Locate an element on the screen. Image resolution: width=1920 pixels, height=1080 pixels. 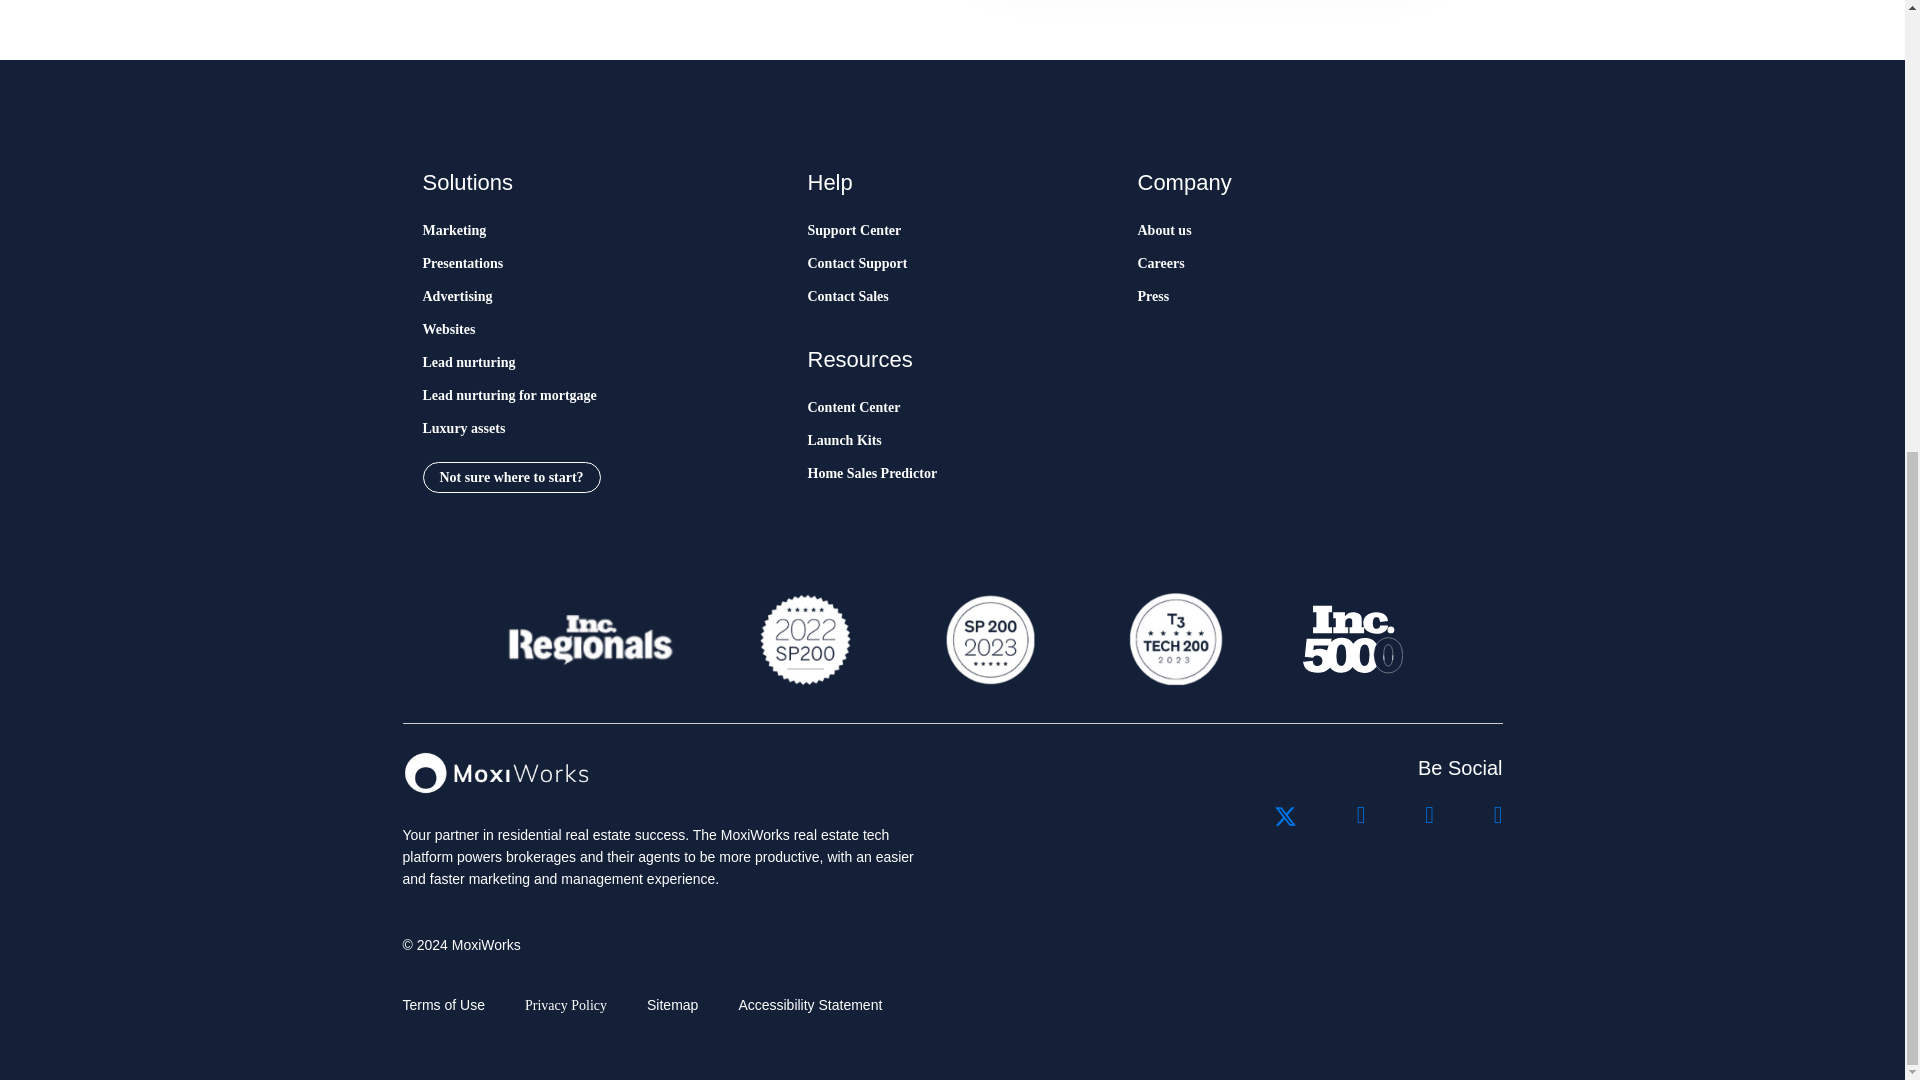
T3 tech 200 2023 is located at coordinates (1174, 639).